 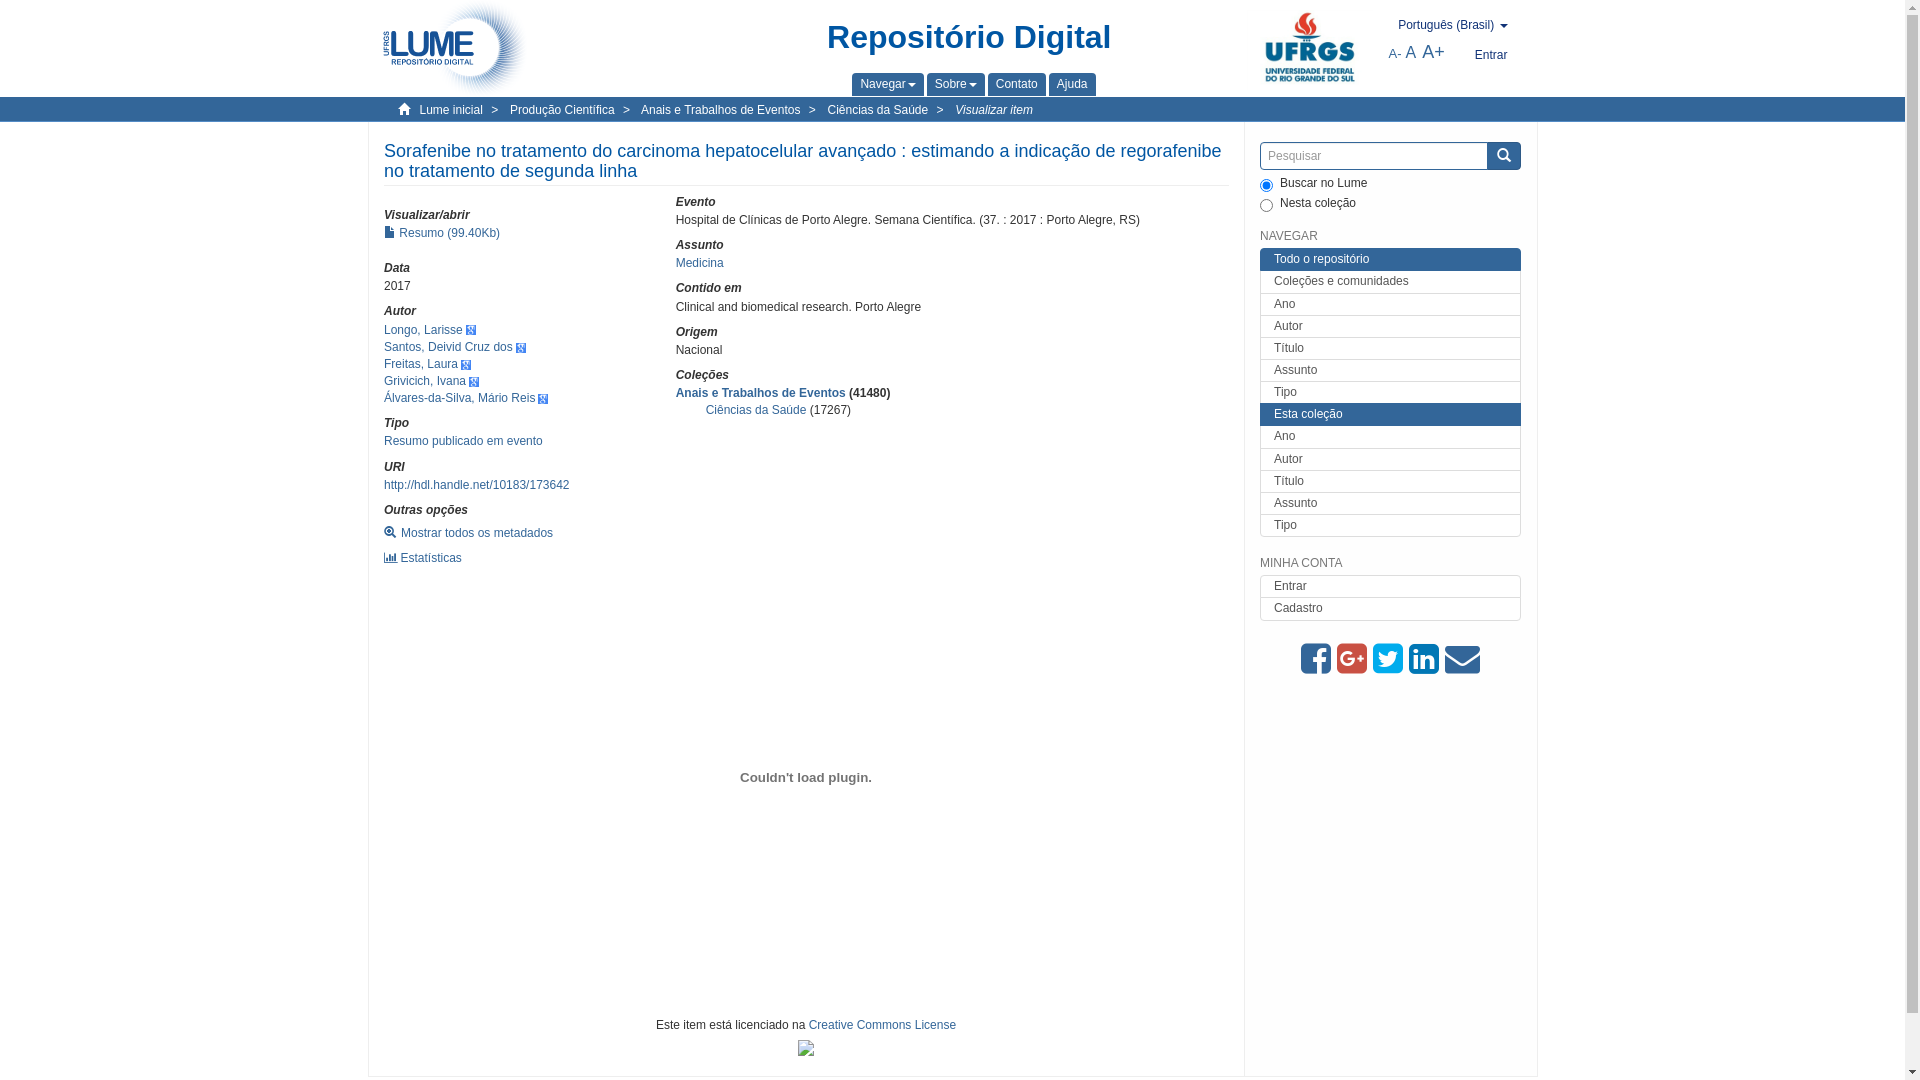 What do you see at coordinates (1390, 608) in the screenshot?
I see `Cadastro` at bounding box center [1390, 608].